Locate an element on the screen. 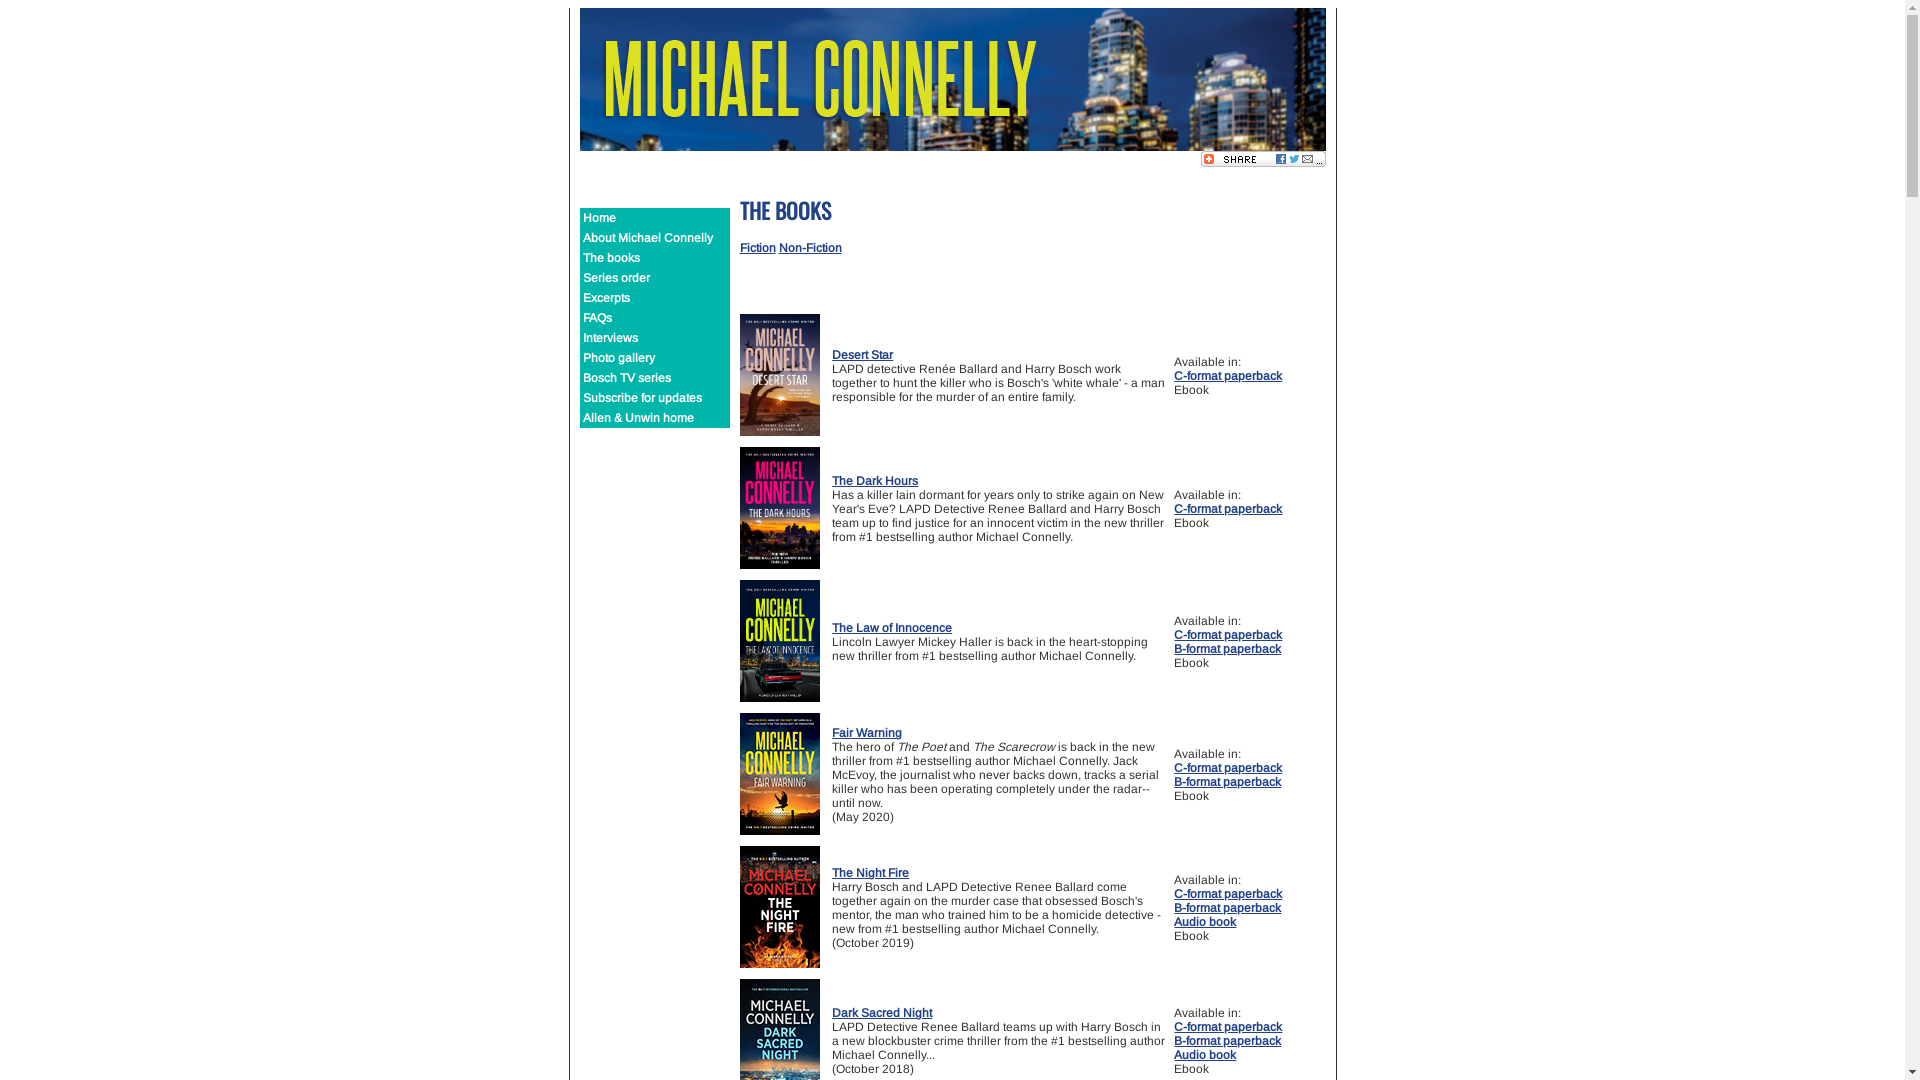  C-format paperback is located at coordinates (1228, 894).